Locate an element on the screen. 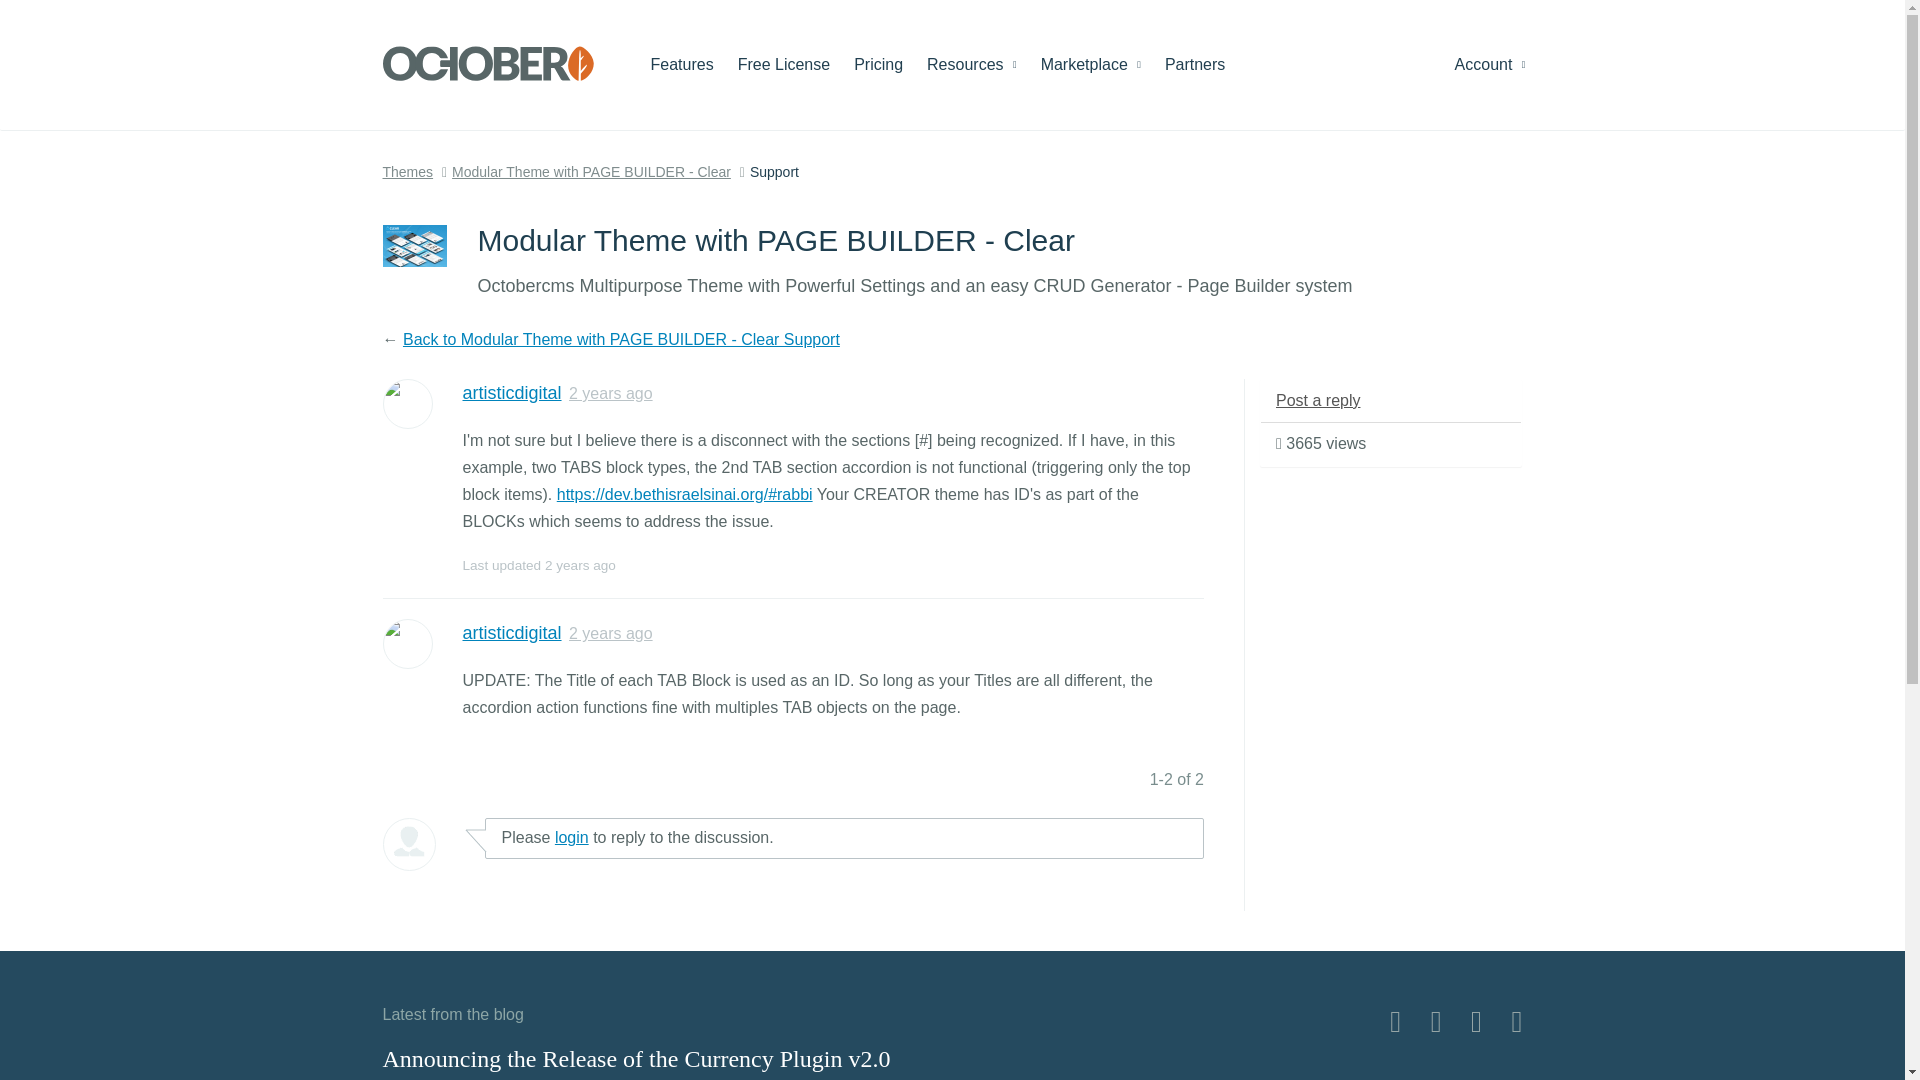  Announcing the Release of the Currency Plugin v2.0 is located at coordinates (636, 1059).